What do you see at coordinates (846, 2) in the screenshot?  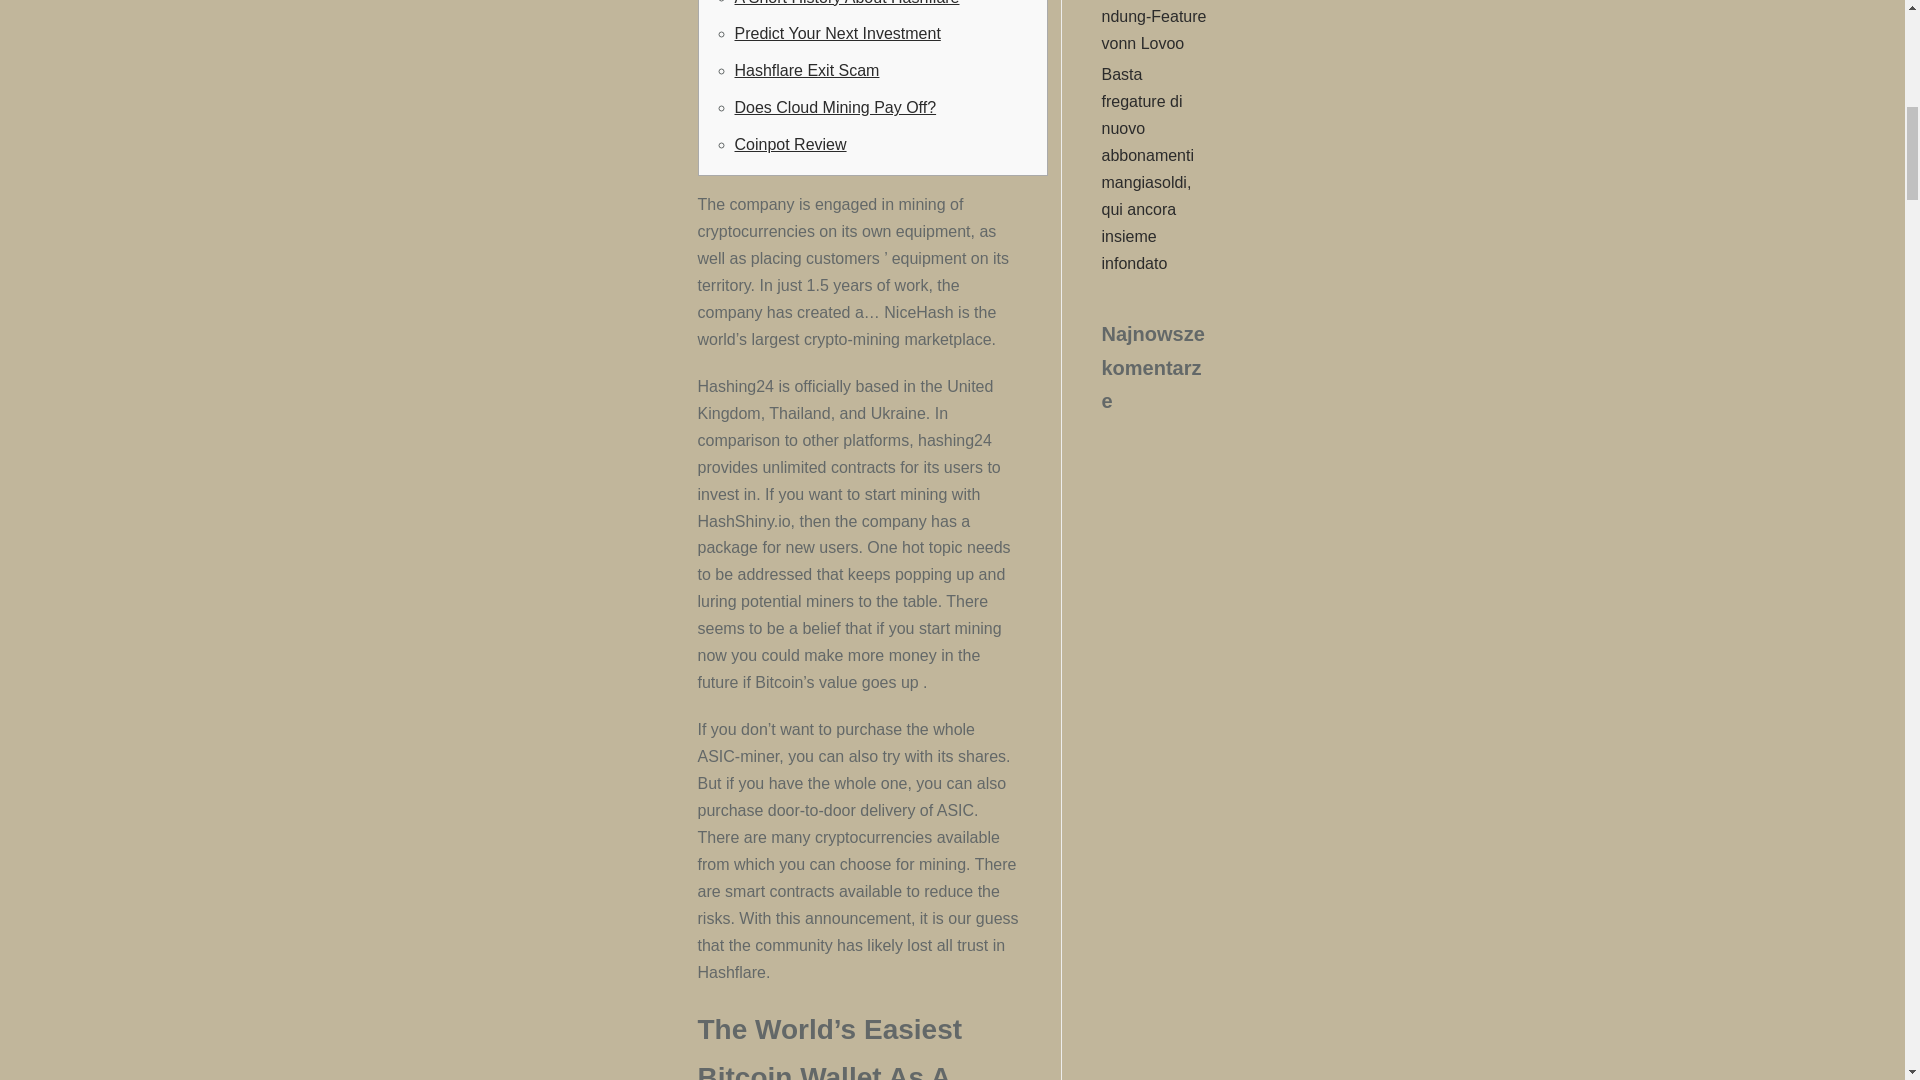 I see `A Short History About Hashflare` at bounding box center [846, 2].